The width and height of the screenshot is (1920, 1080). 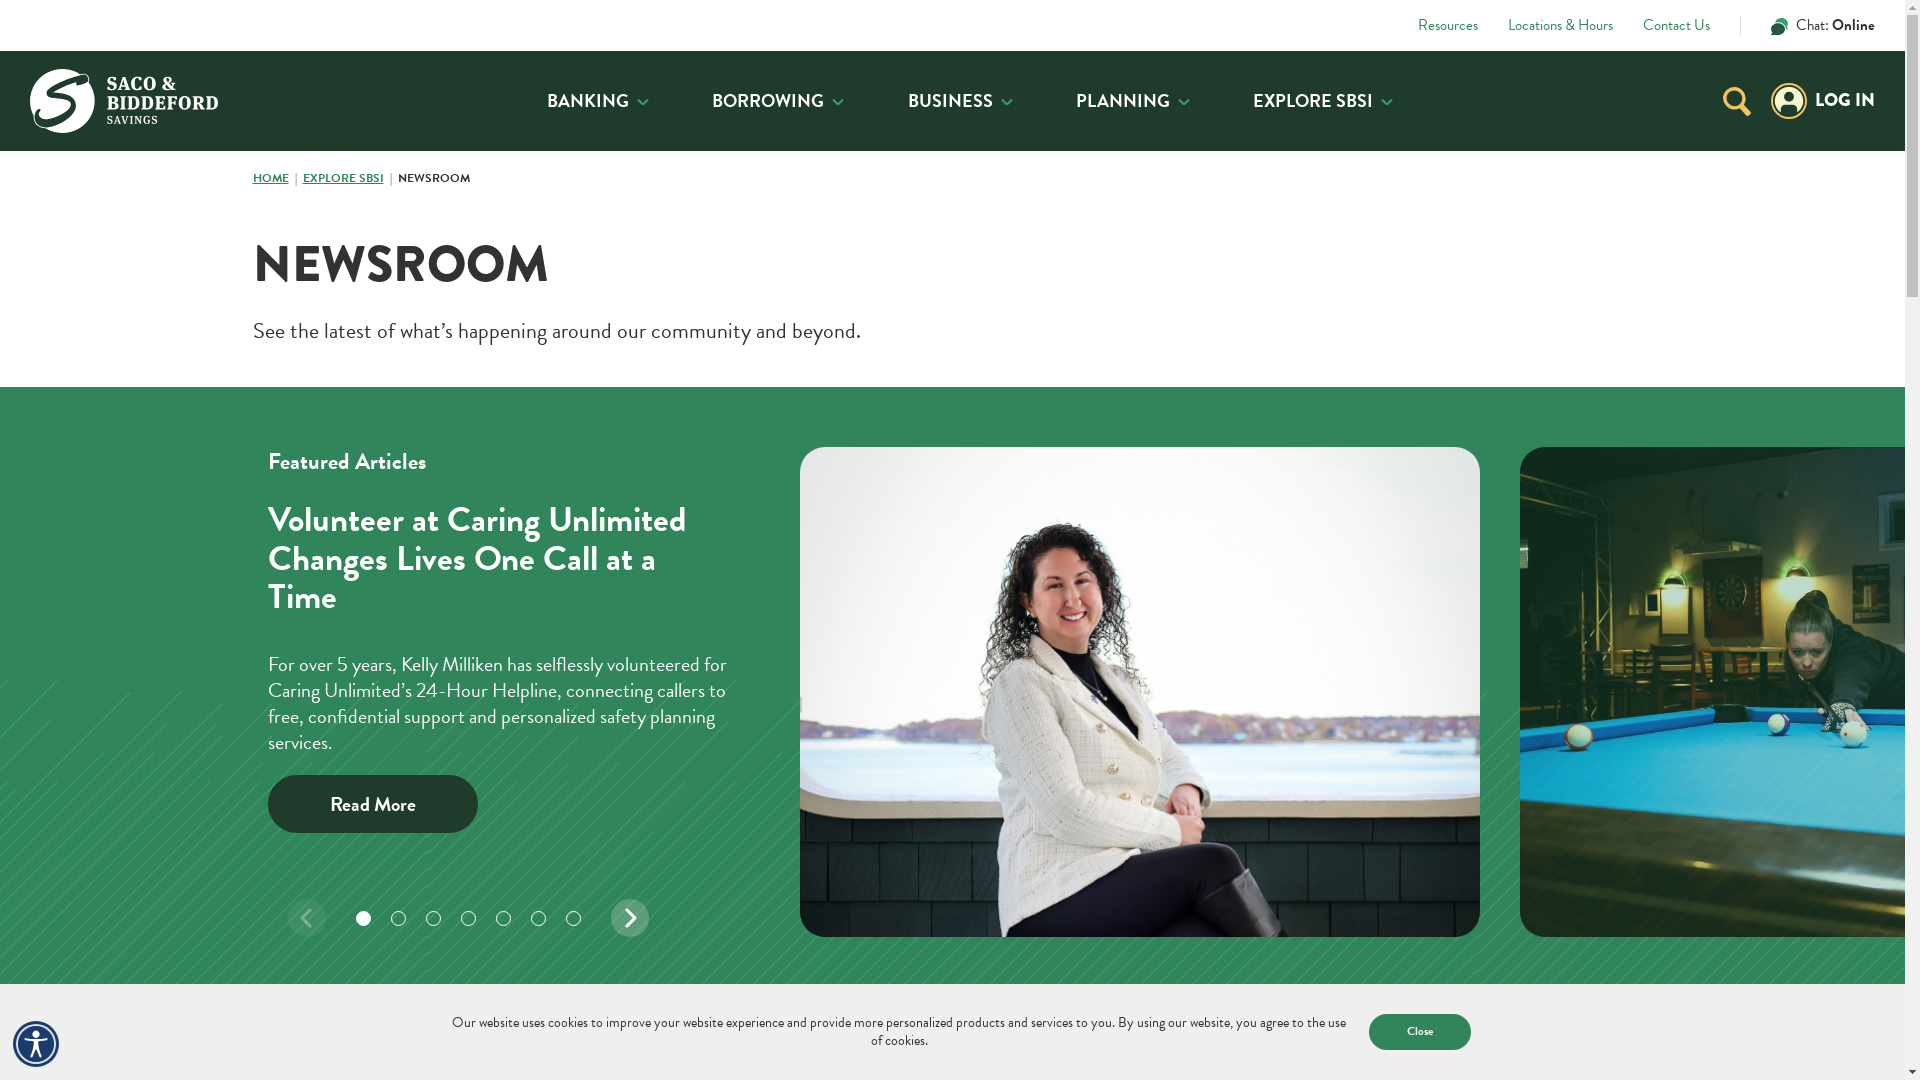 What do you see at coordinates (906, 250) in the screenshot?
I see `Auto Loans` at bounding box center [906, 250].